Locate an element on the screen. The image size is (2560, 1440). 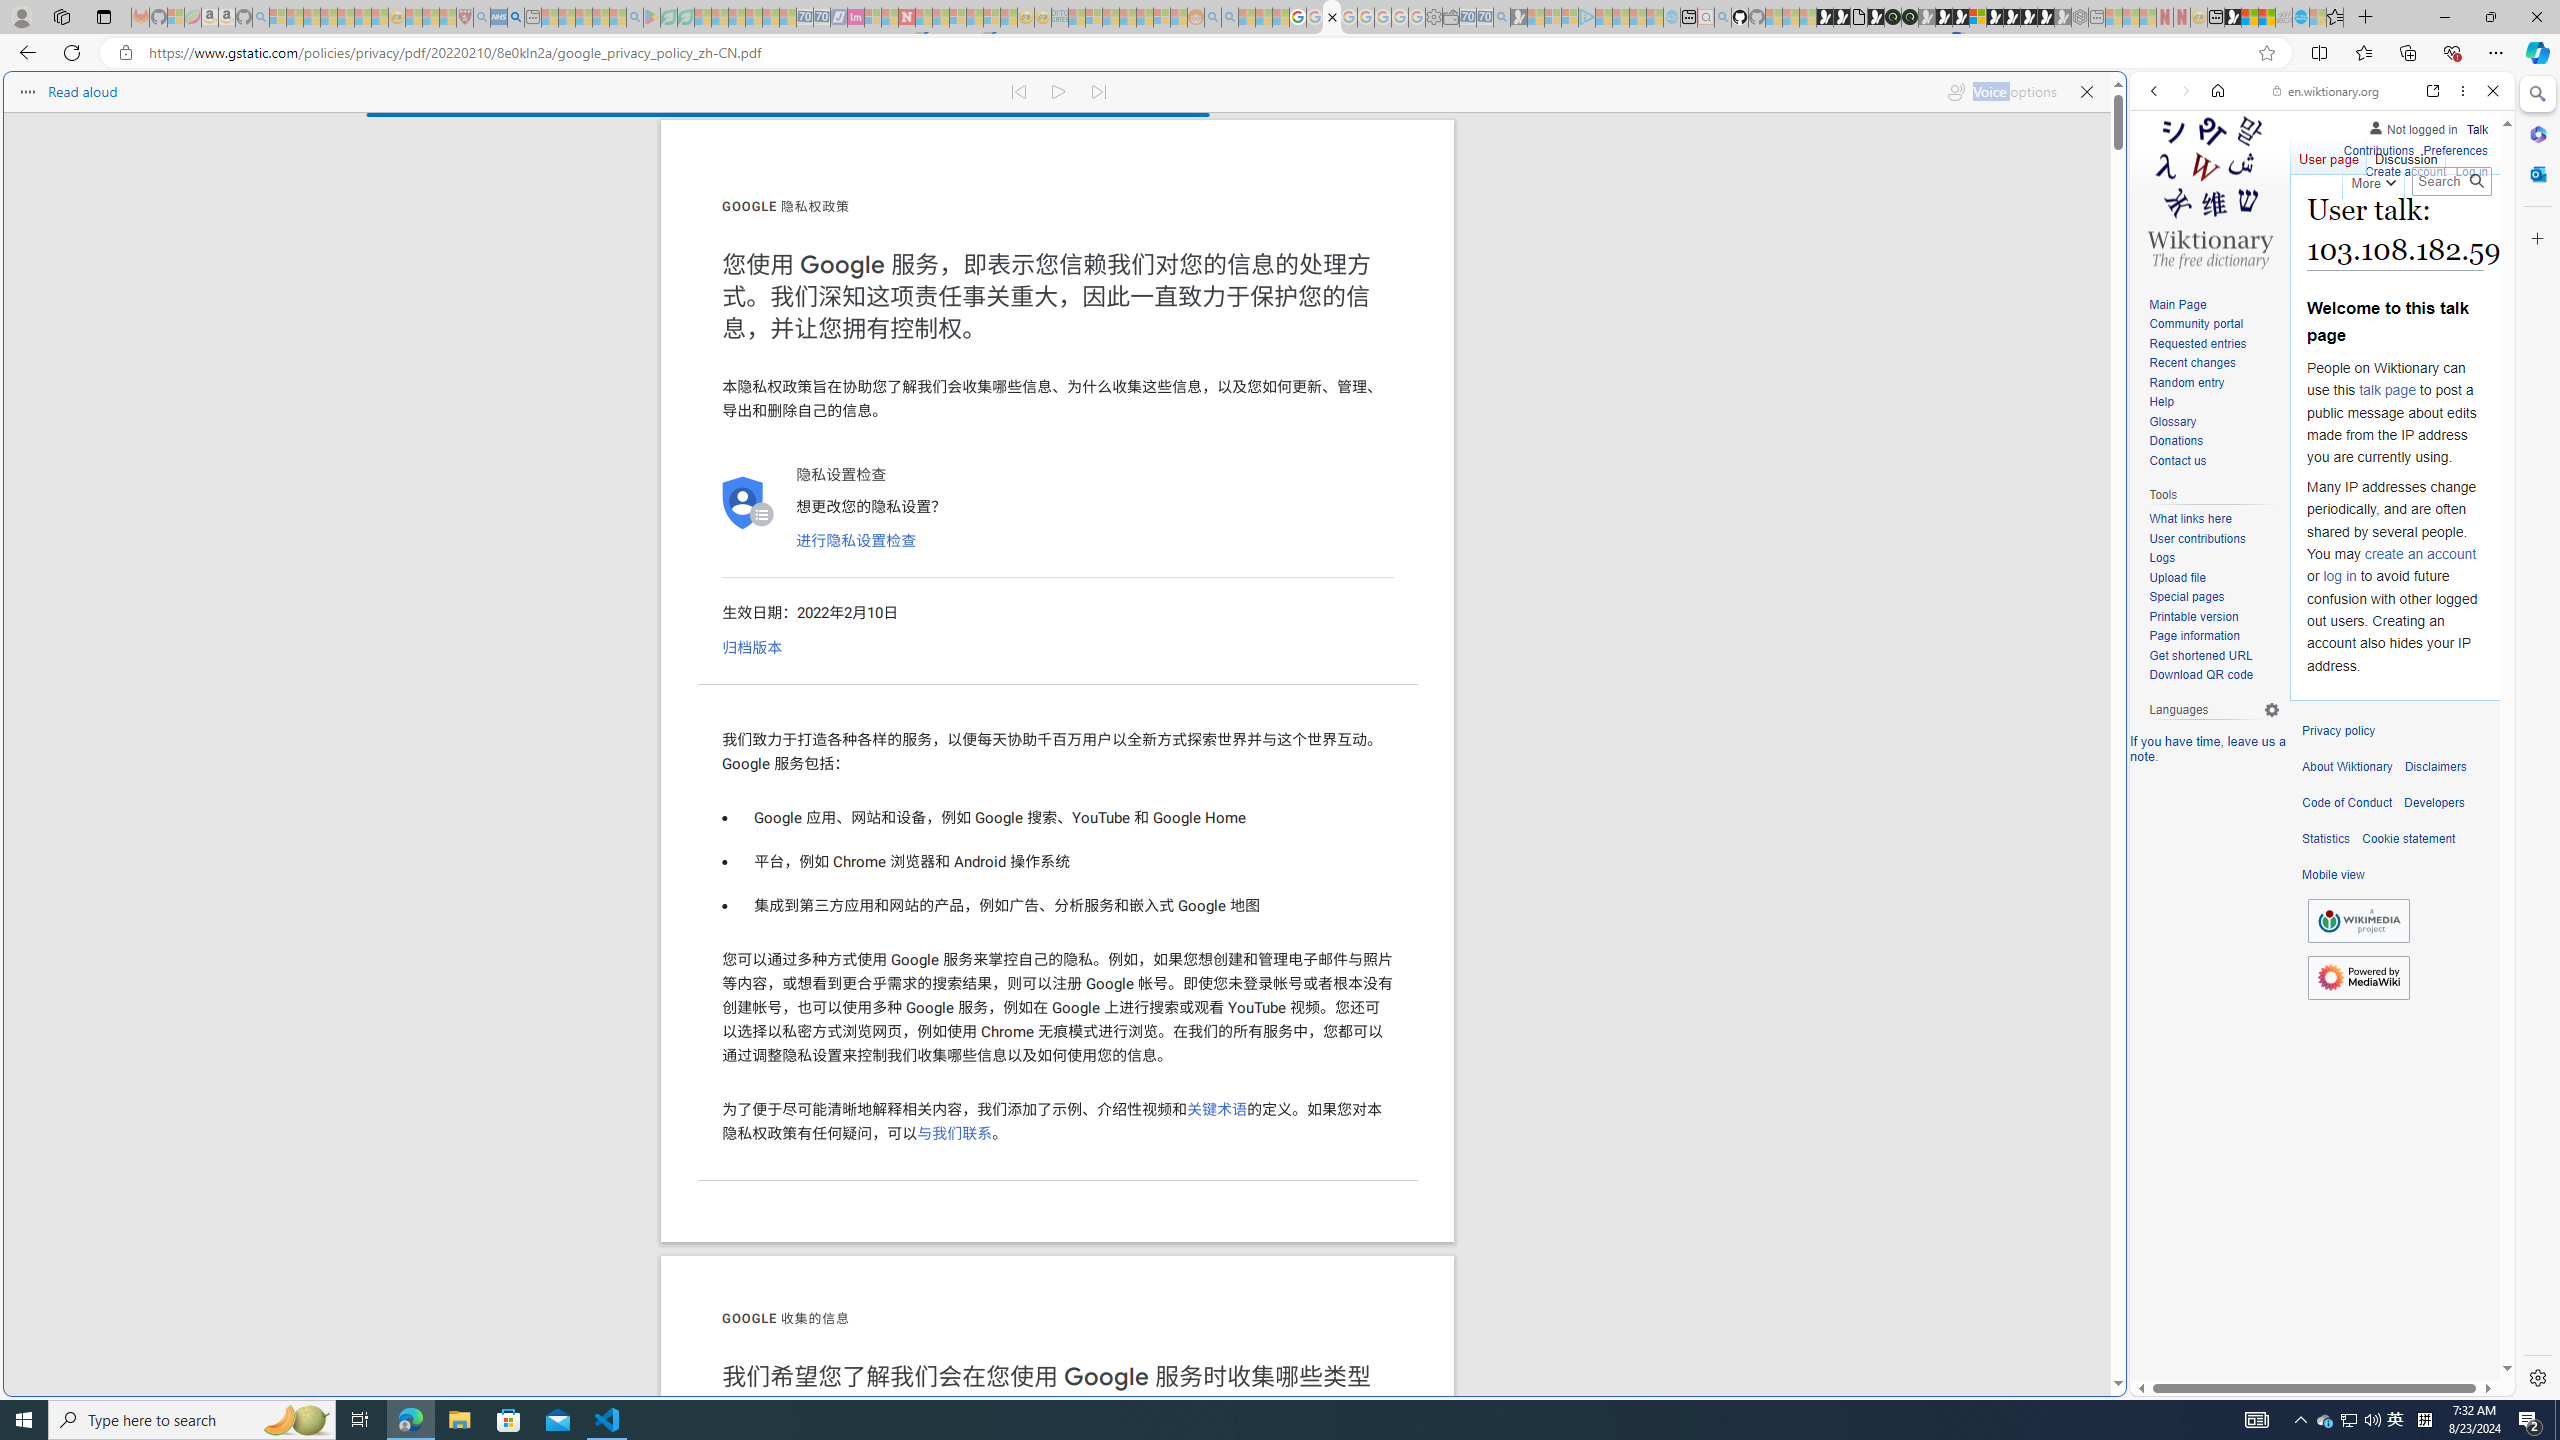
Recipes - MSN - Sleeping is located at coordinates (413, 17).